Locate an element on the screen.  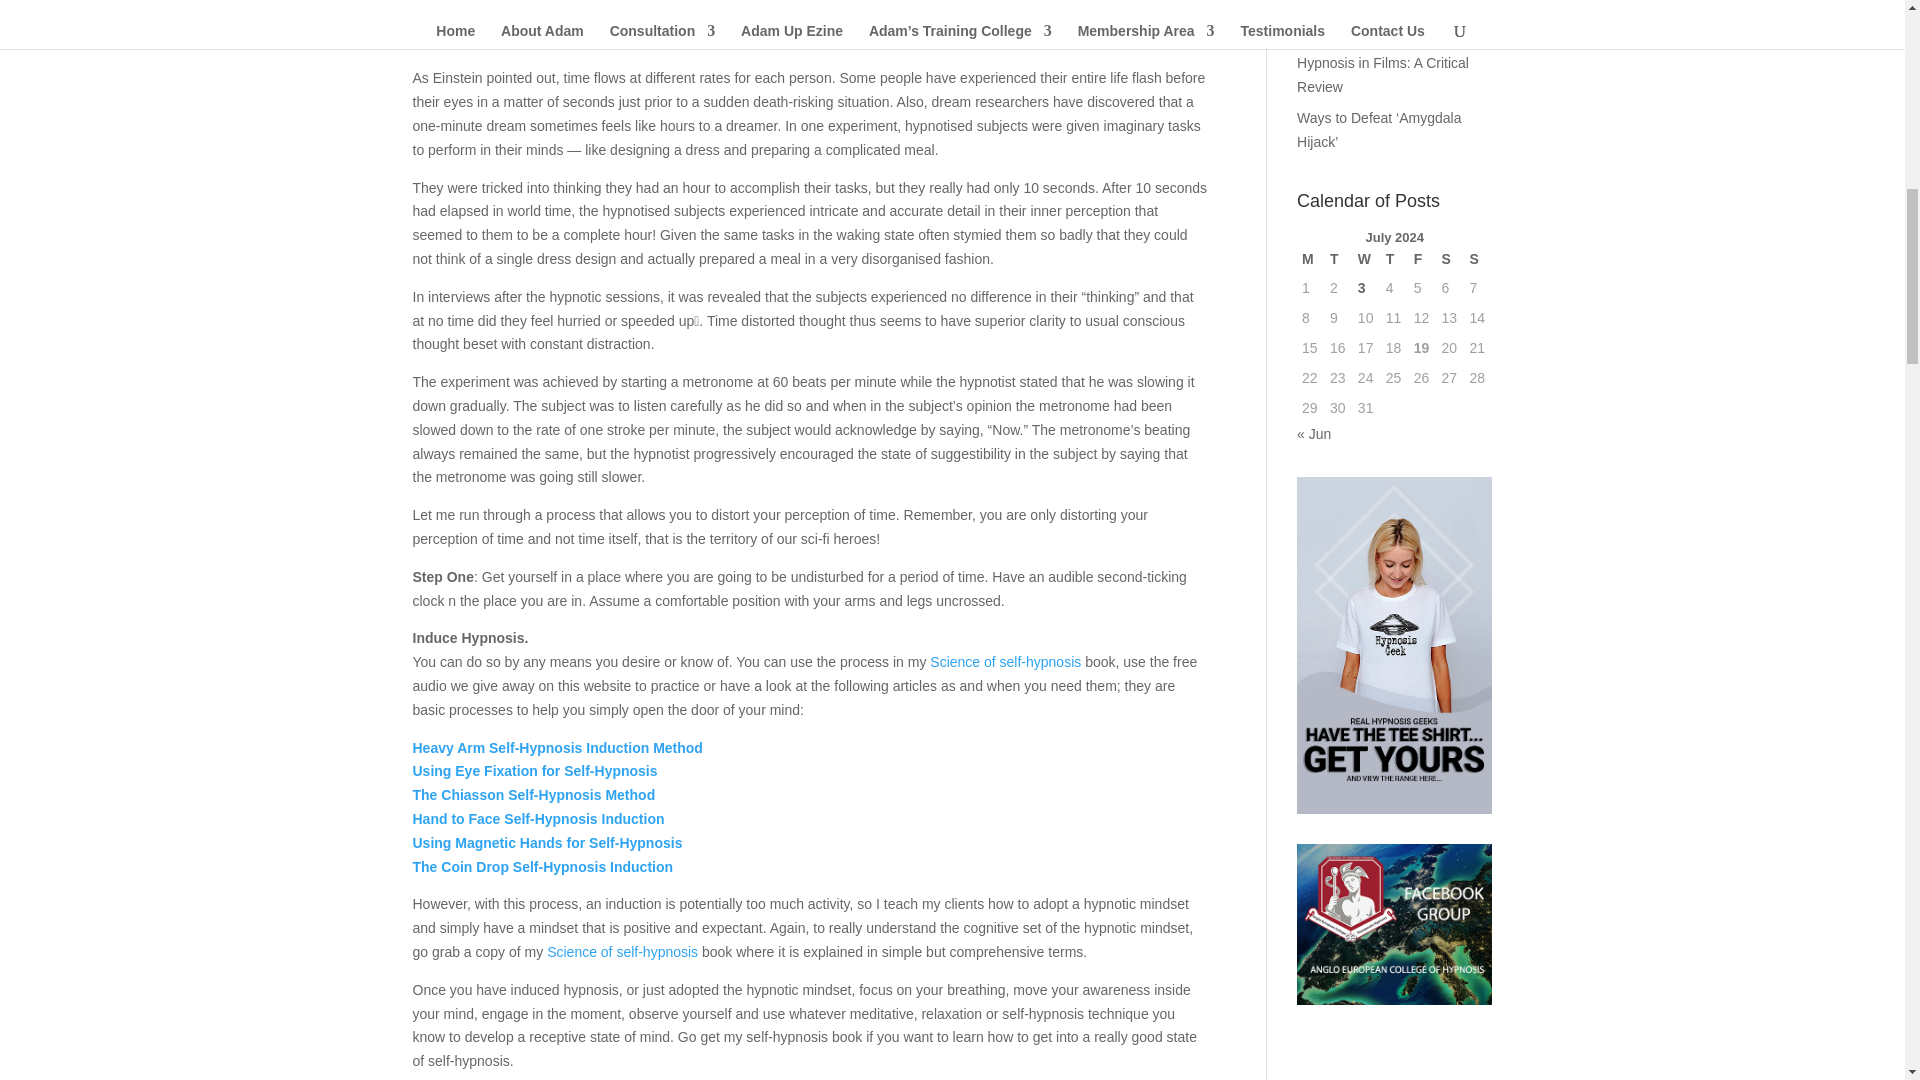
Monday is located at coordinates (1310, 260).